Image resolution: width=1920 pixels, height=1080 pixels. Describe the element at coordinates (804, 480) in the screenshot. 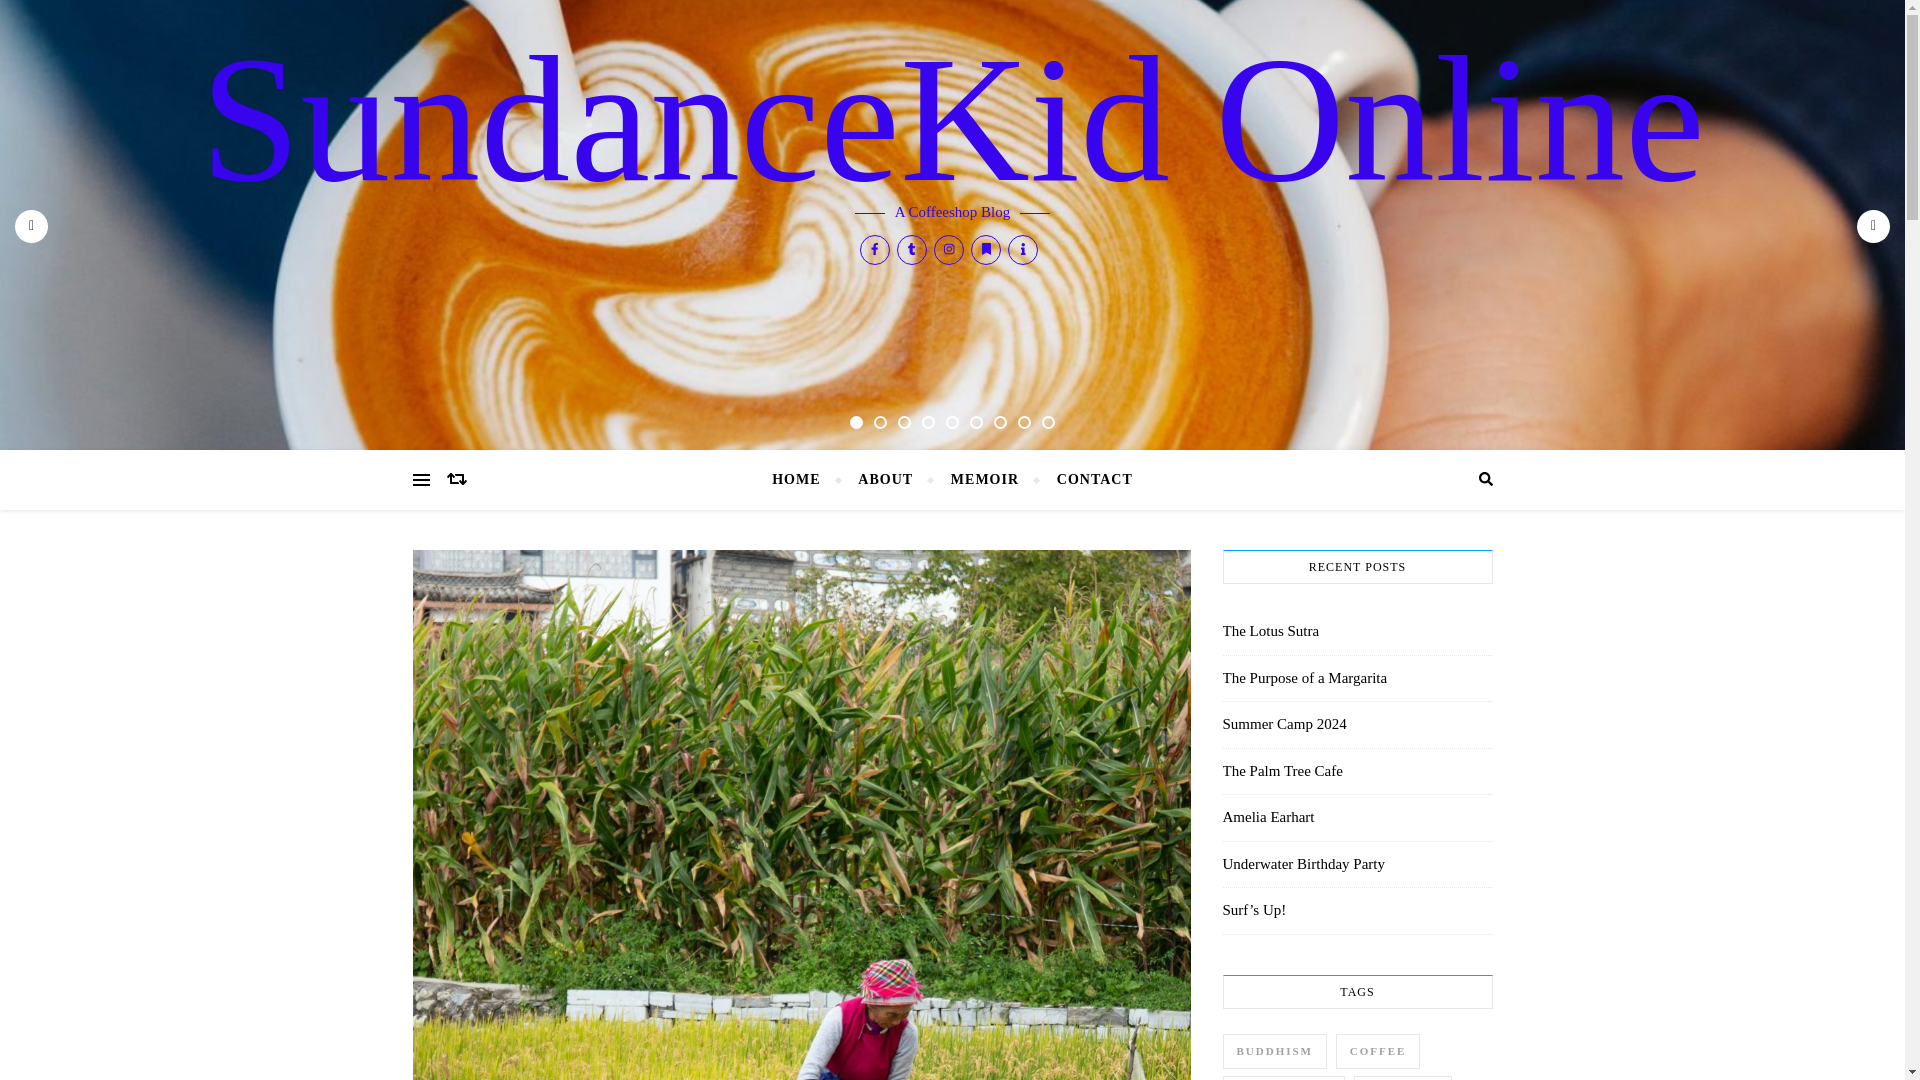

I see `HOME` at that location.